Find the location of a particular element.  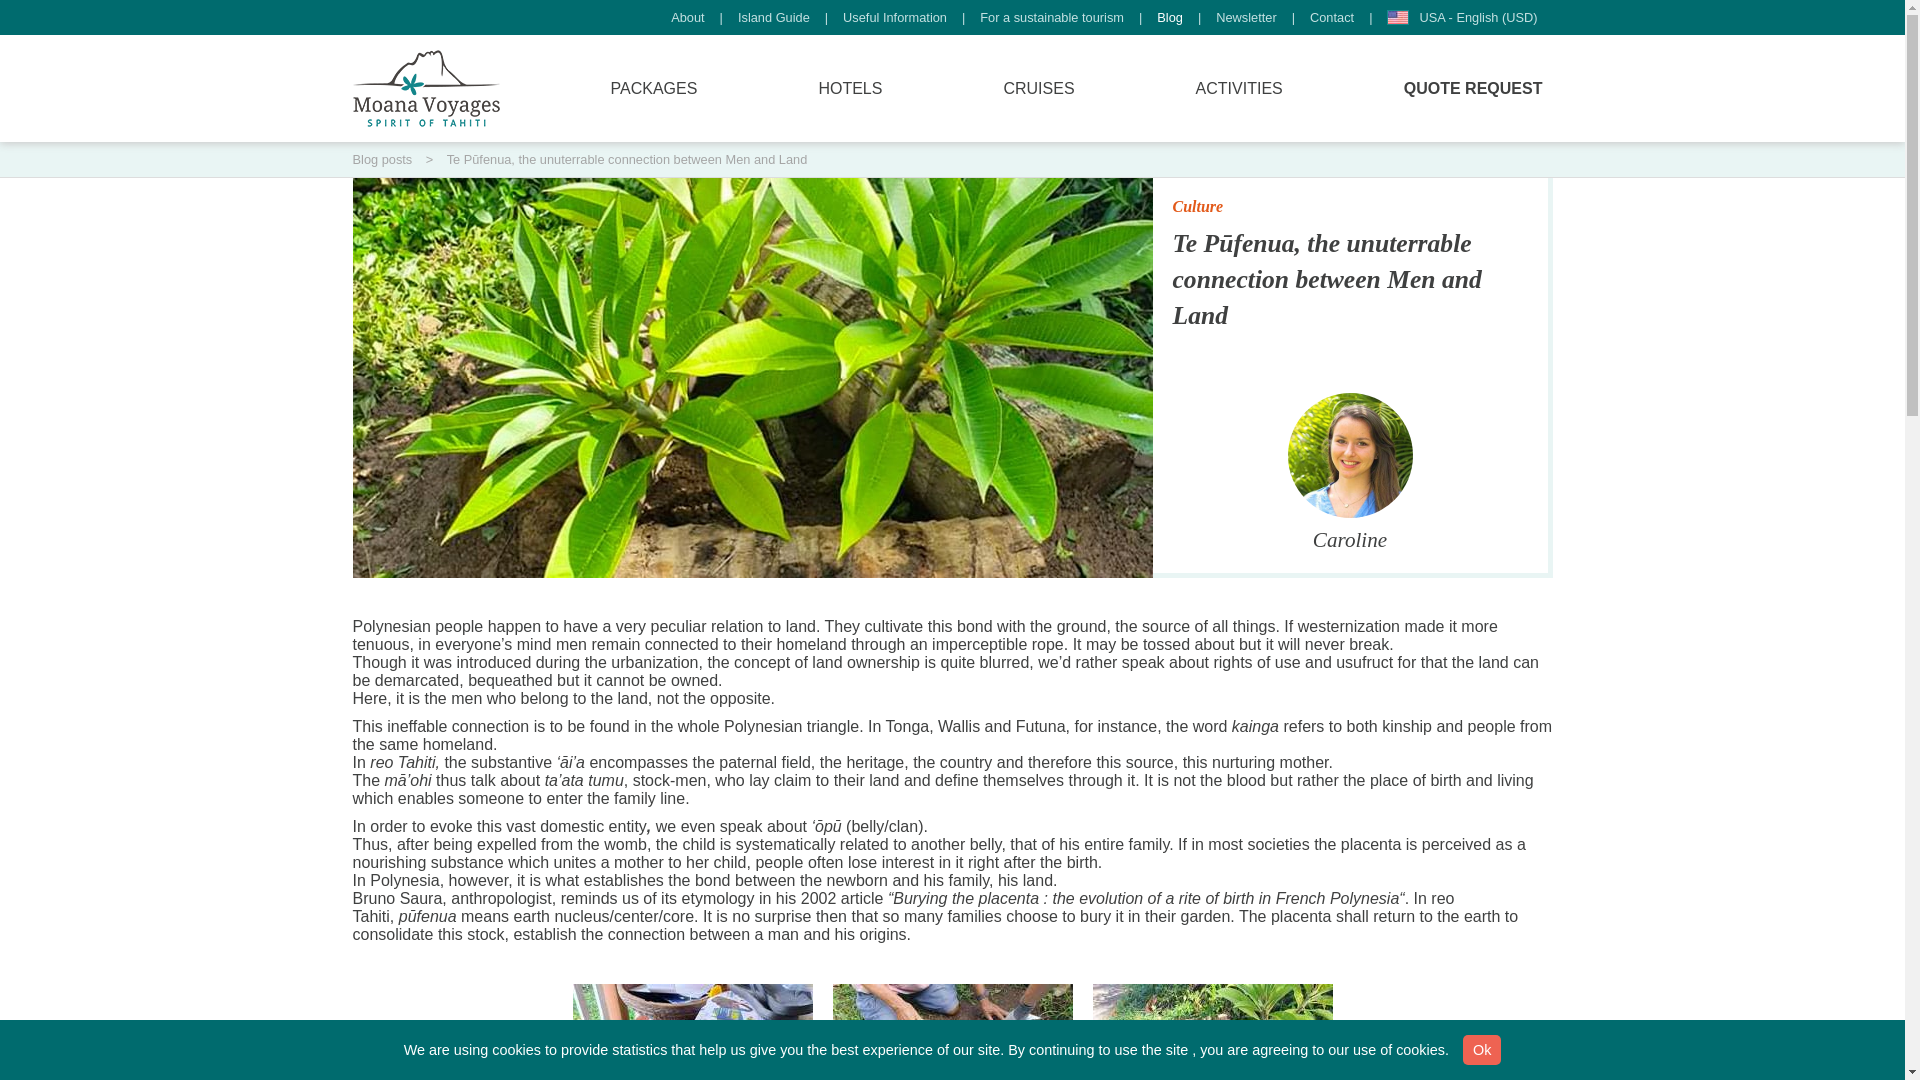

Newsletter is located at coordinates (1246, 17).